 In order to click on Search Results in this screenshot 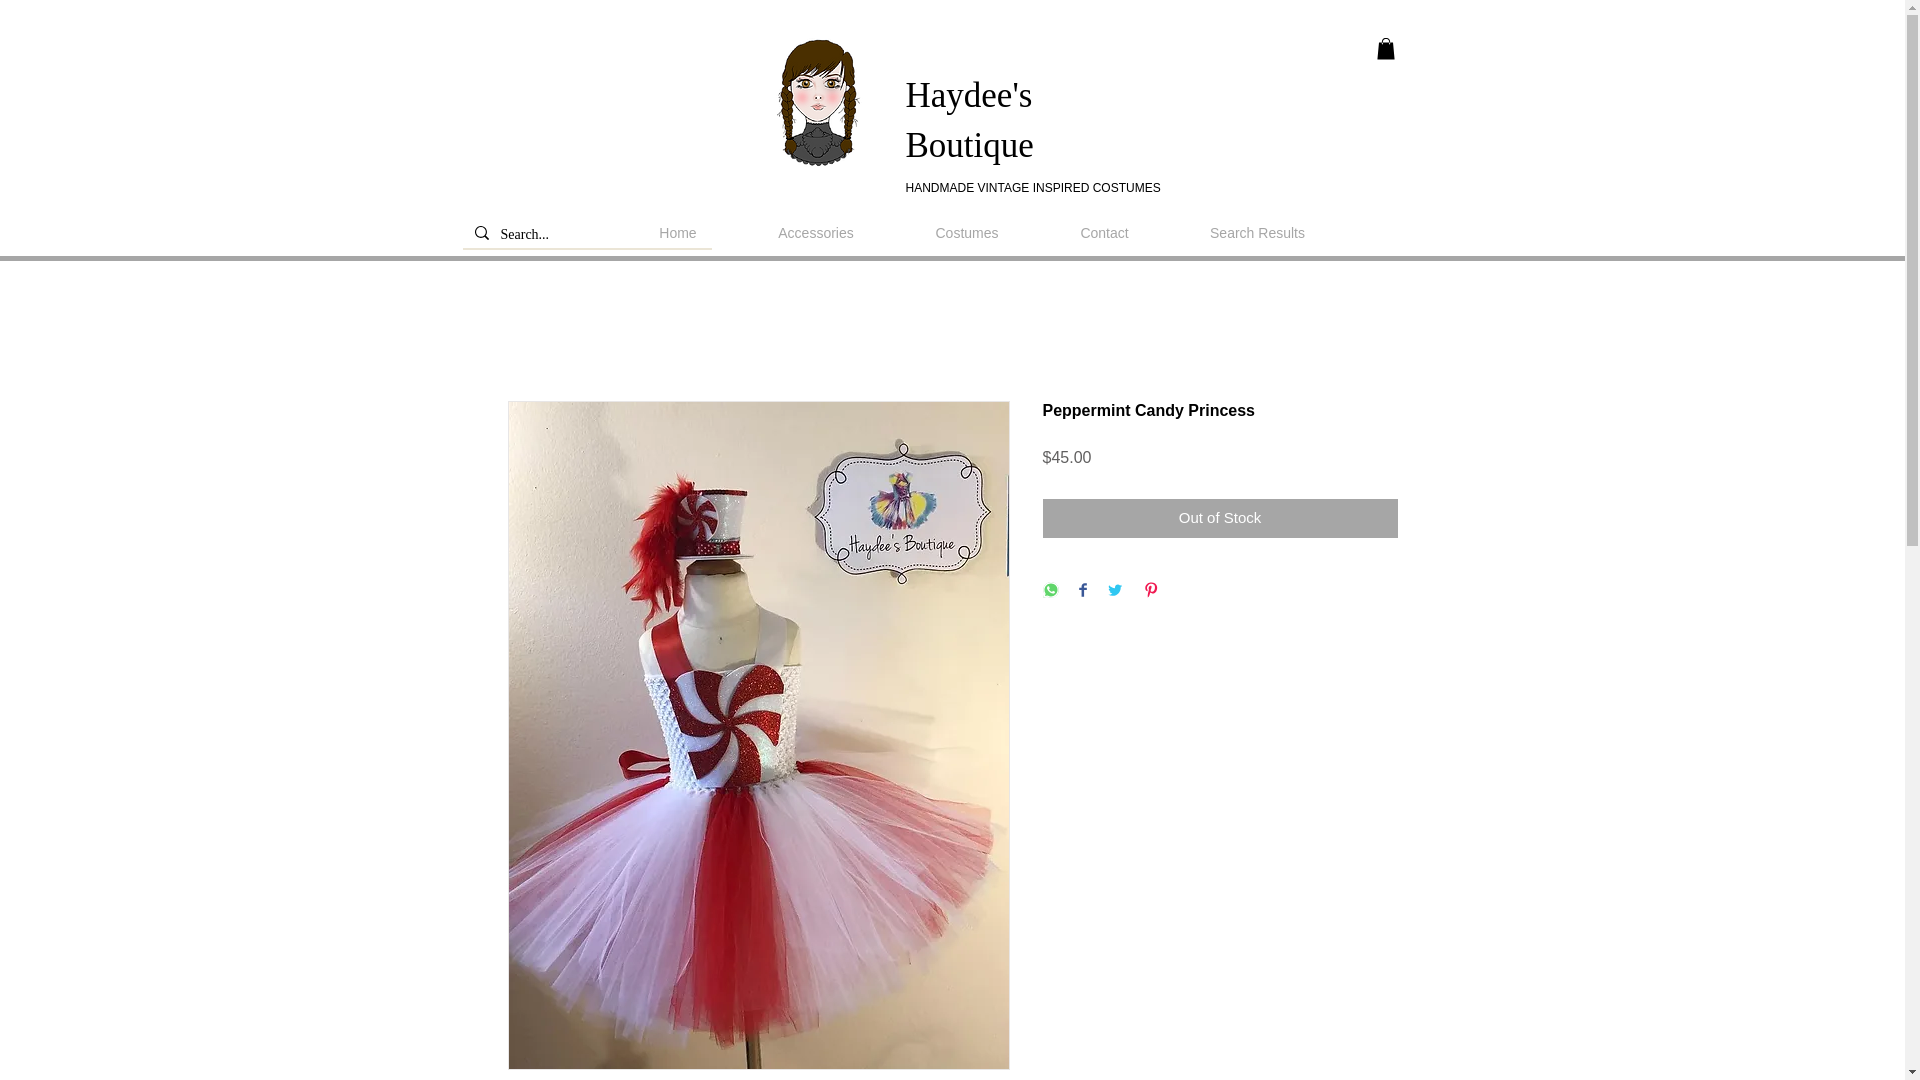, I will do `click(1257, 233)`.